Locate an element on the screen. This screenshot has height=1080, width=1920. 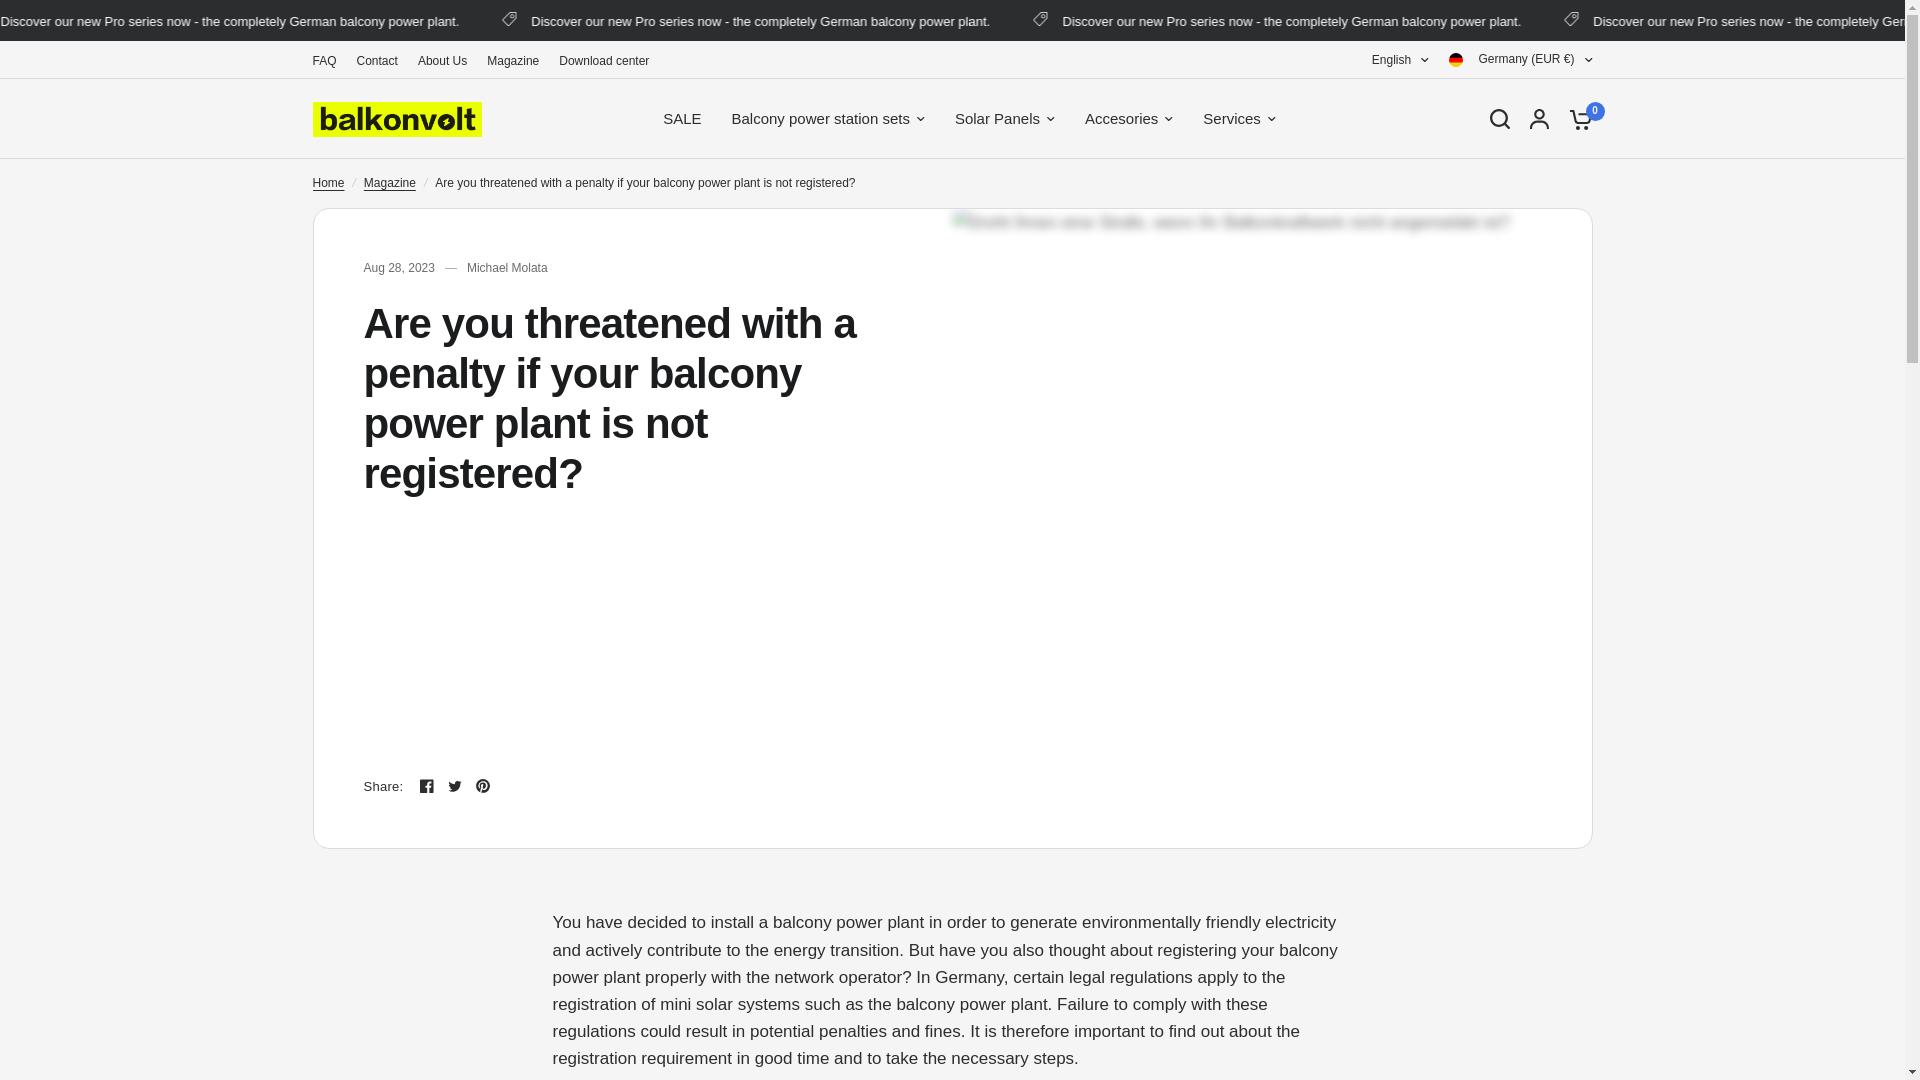
Magazine is located at coordinates (513, 61).